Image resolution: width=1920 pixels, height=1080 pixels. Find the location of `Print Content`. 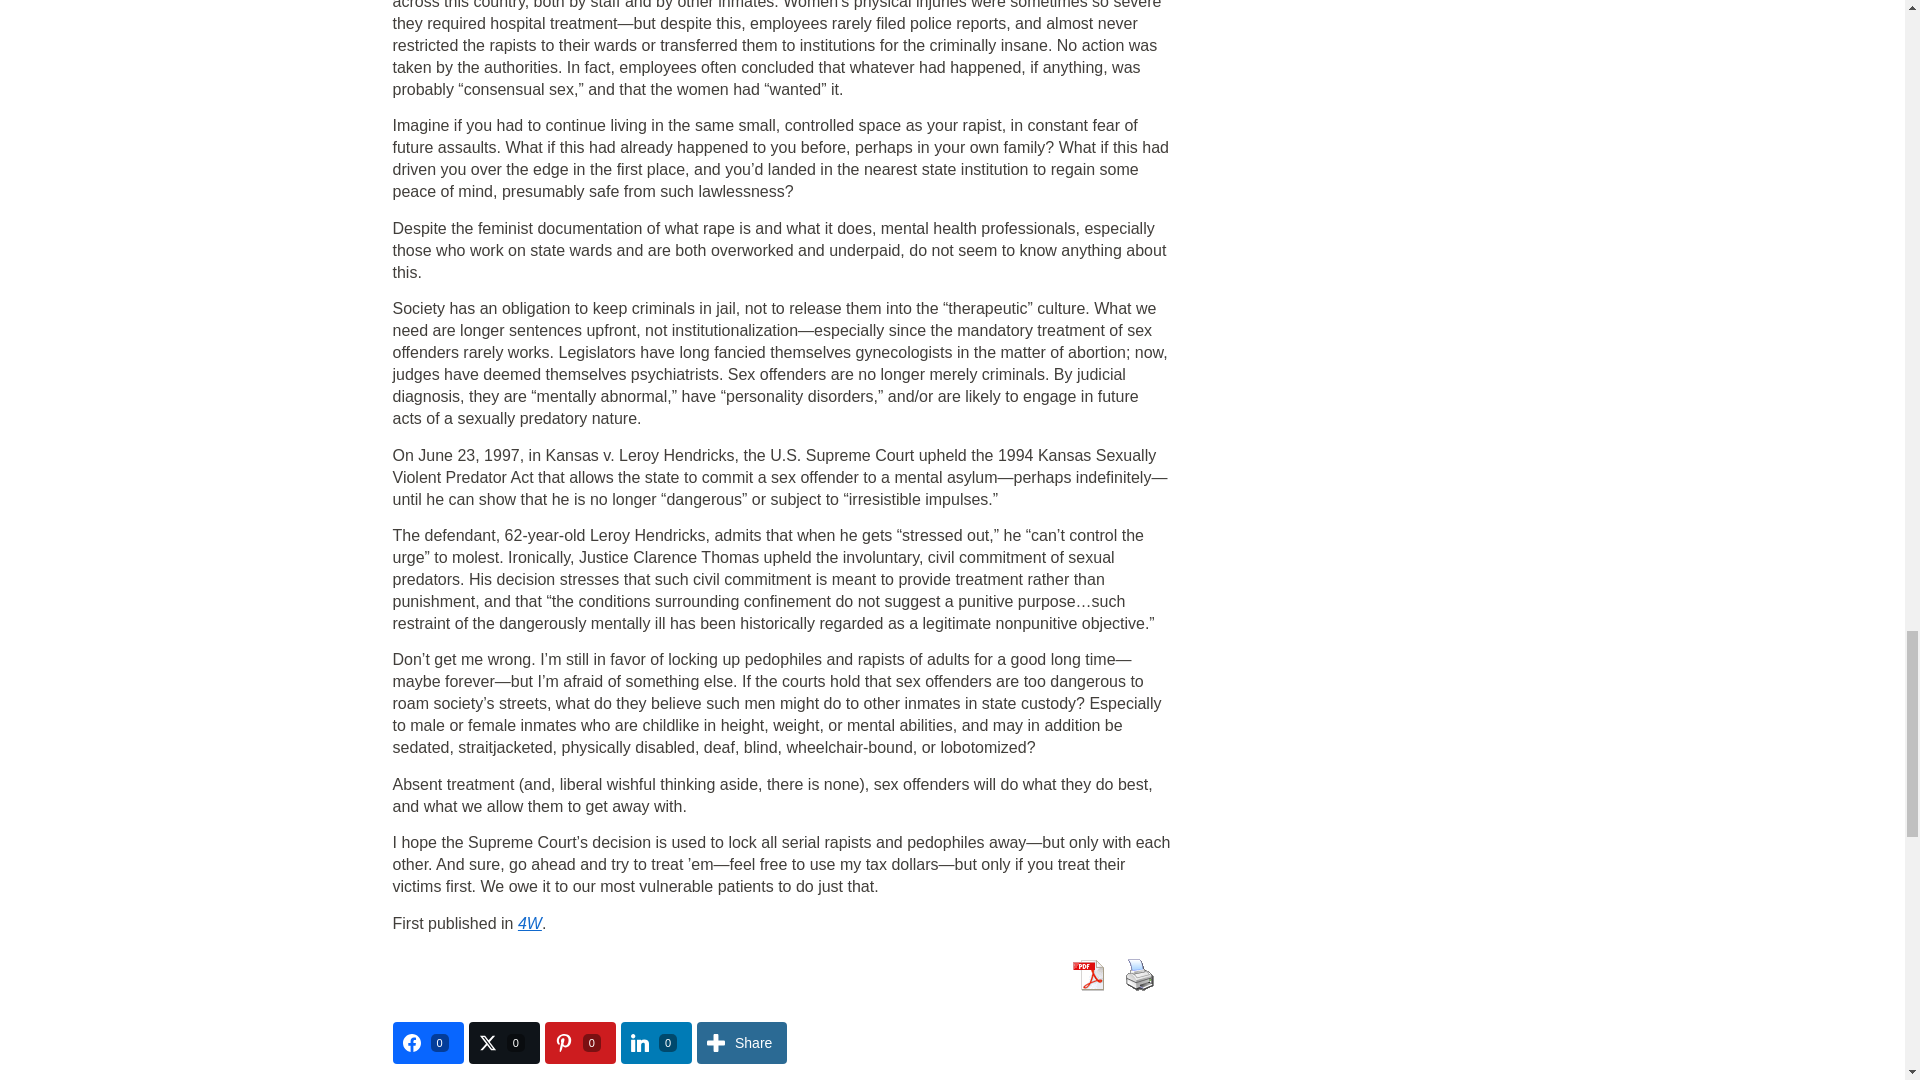

Print Content is located at coordinates (1138, 974).